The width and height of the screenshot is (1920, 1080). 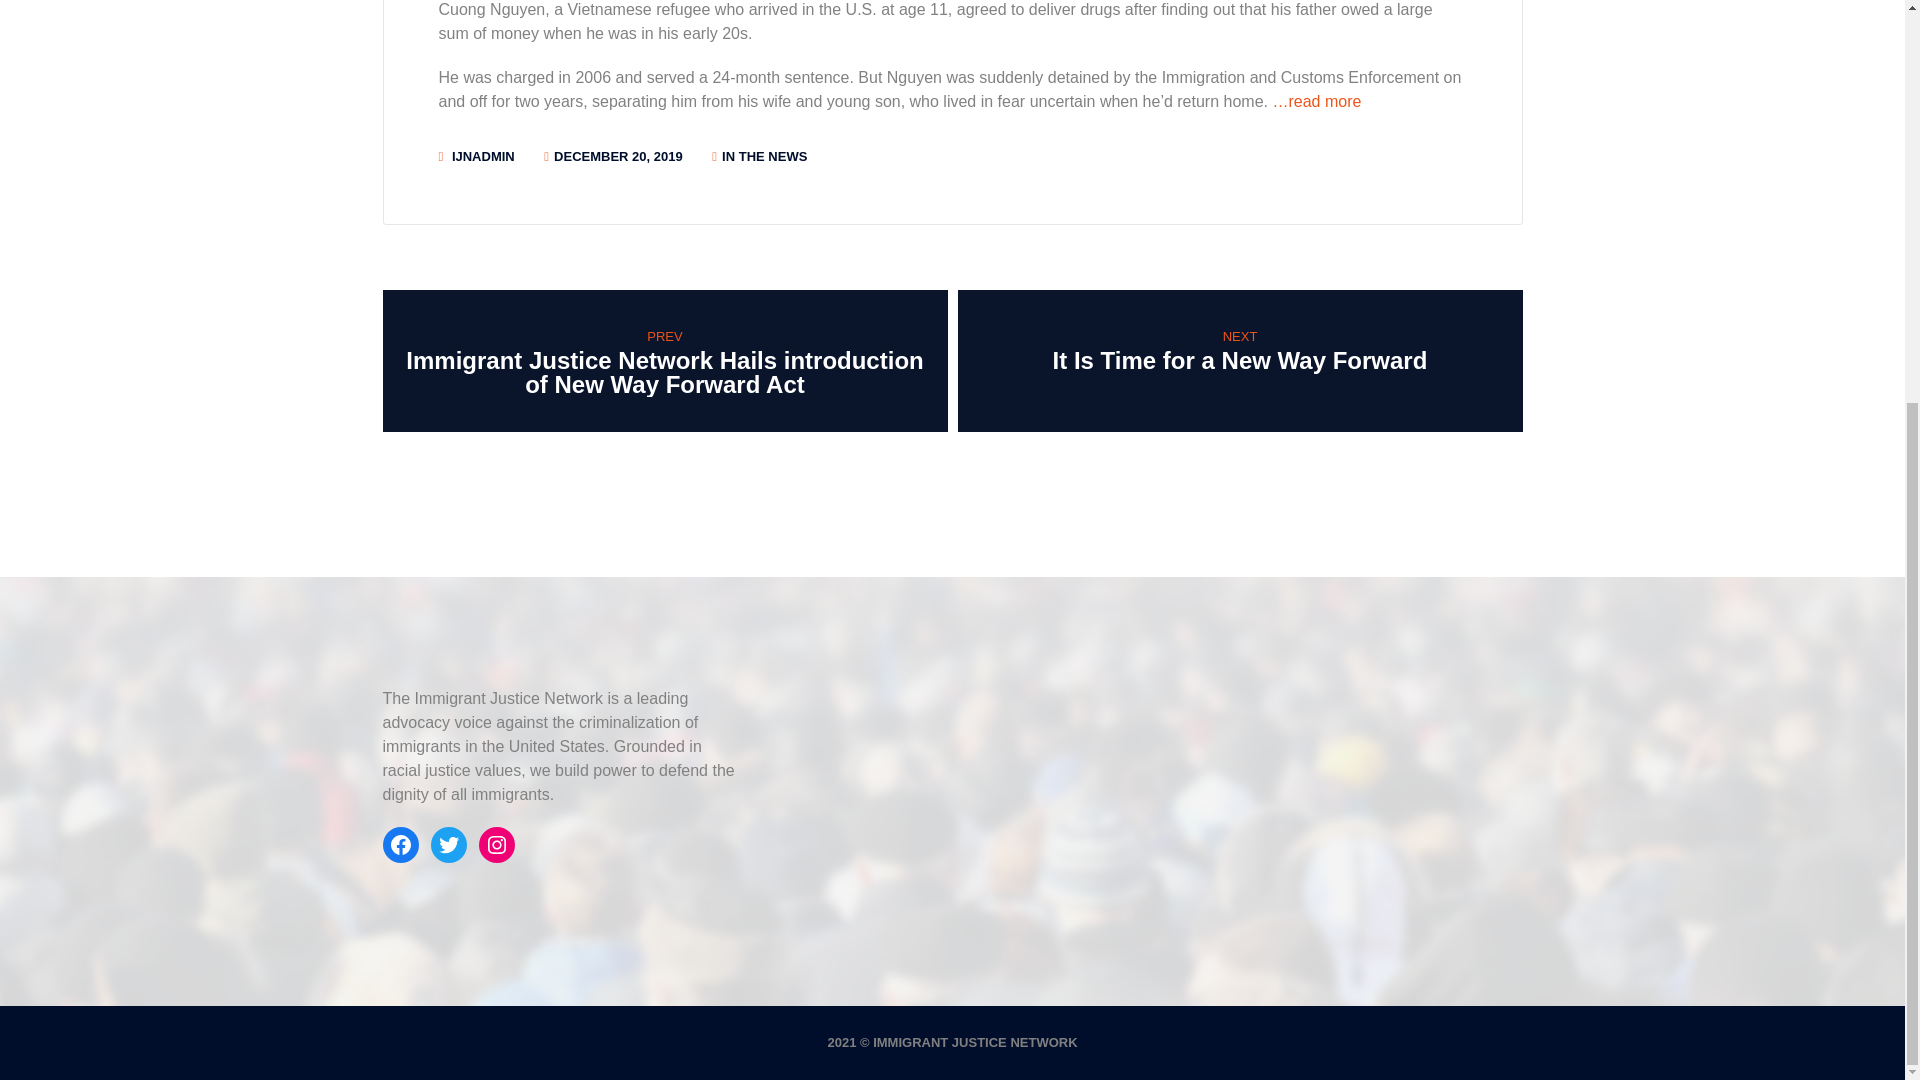 What do you see at coordinates (400, 844) in the screenshot?
I see `Facebook` at bounding box center [400, 844].